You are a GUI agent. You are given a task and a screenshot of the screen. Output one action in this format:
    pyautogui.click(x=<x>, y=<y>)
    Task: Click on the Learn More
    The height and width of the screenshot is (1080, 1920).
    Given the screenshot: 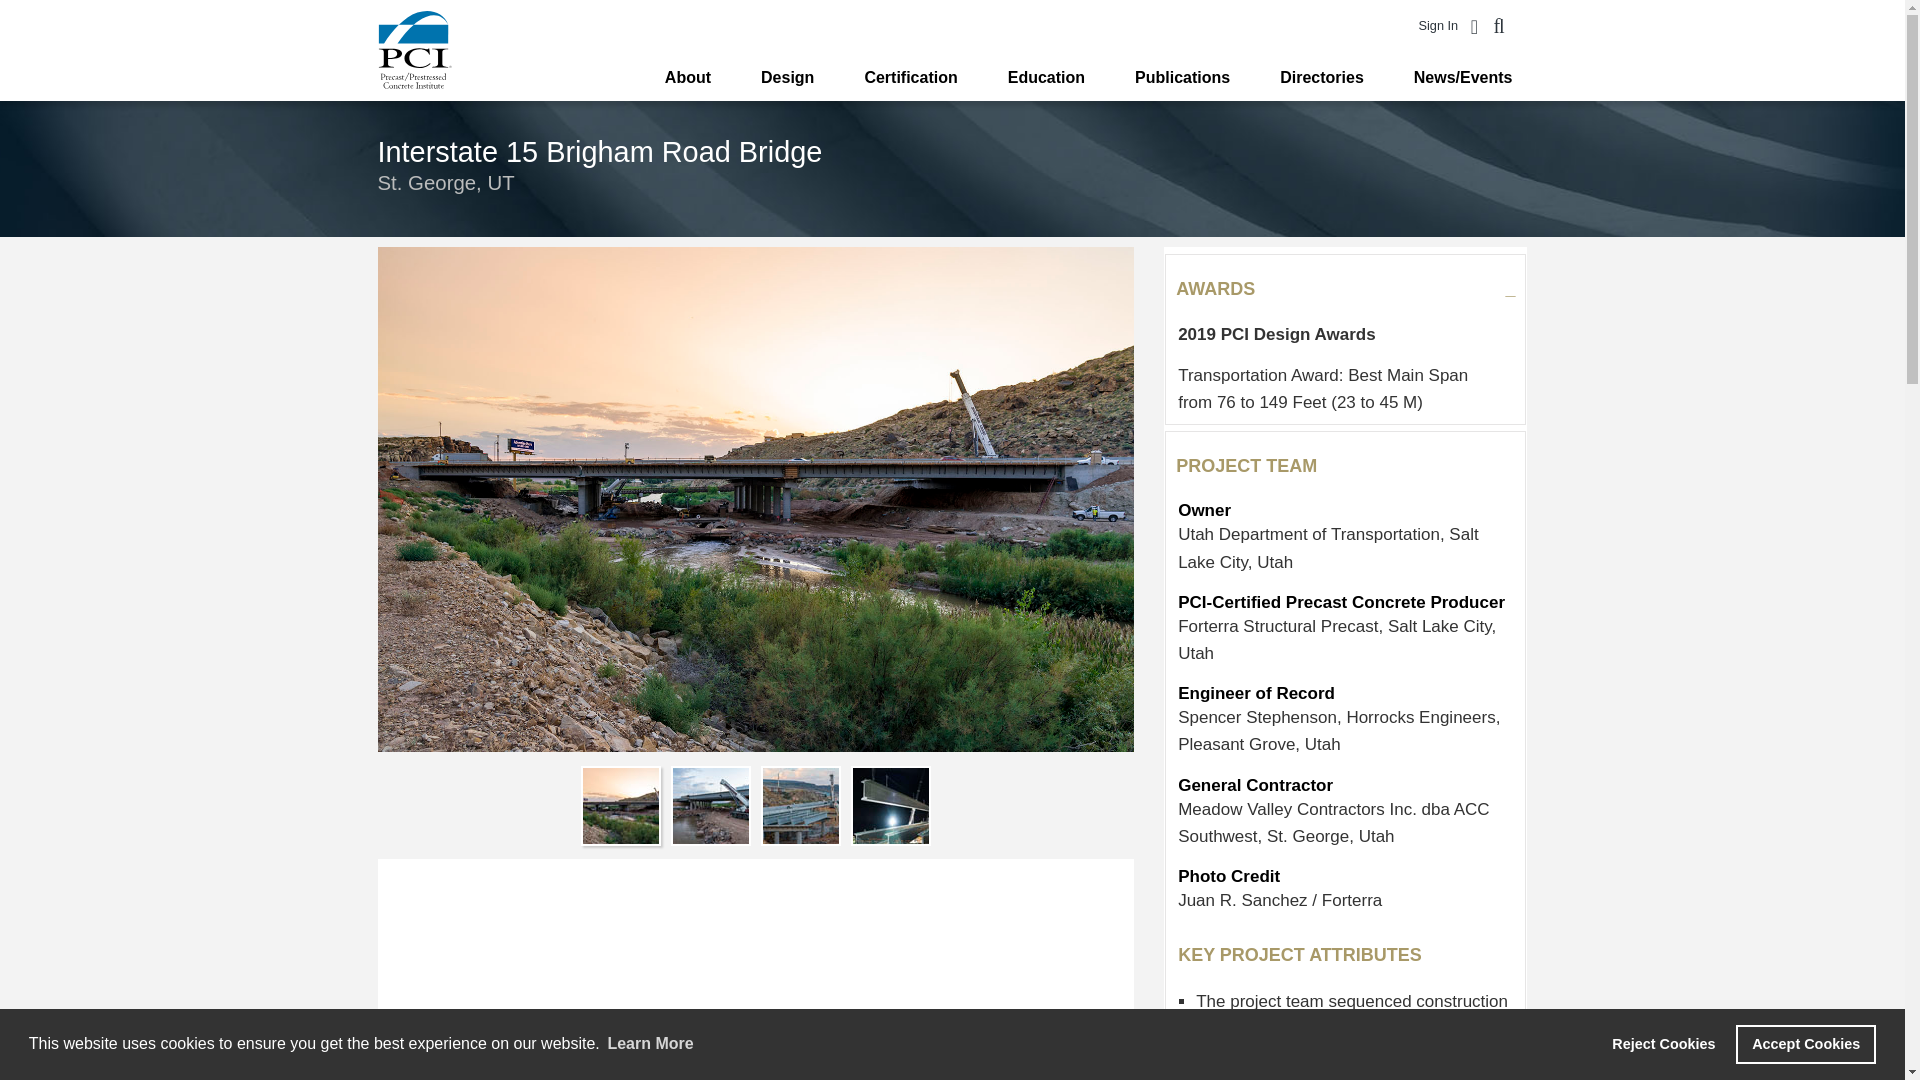 What is the action you would take?
    pyautogui.click(x=650, y=1044)
    